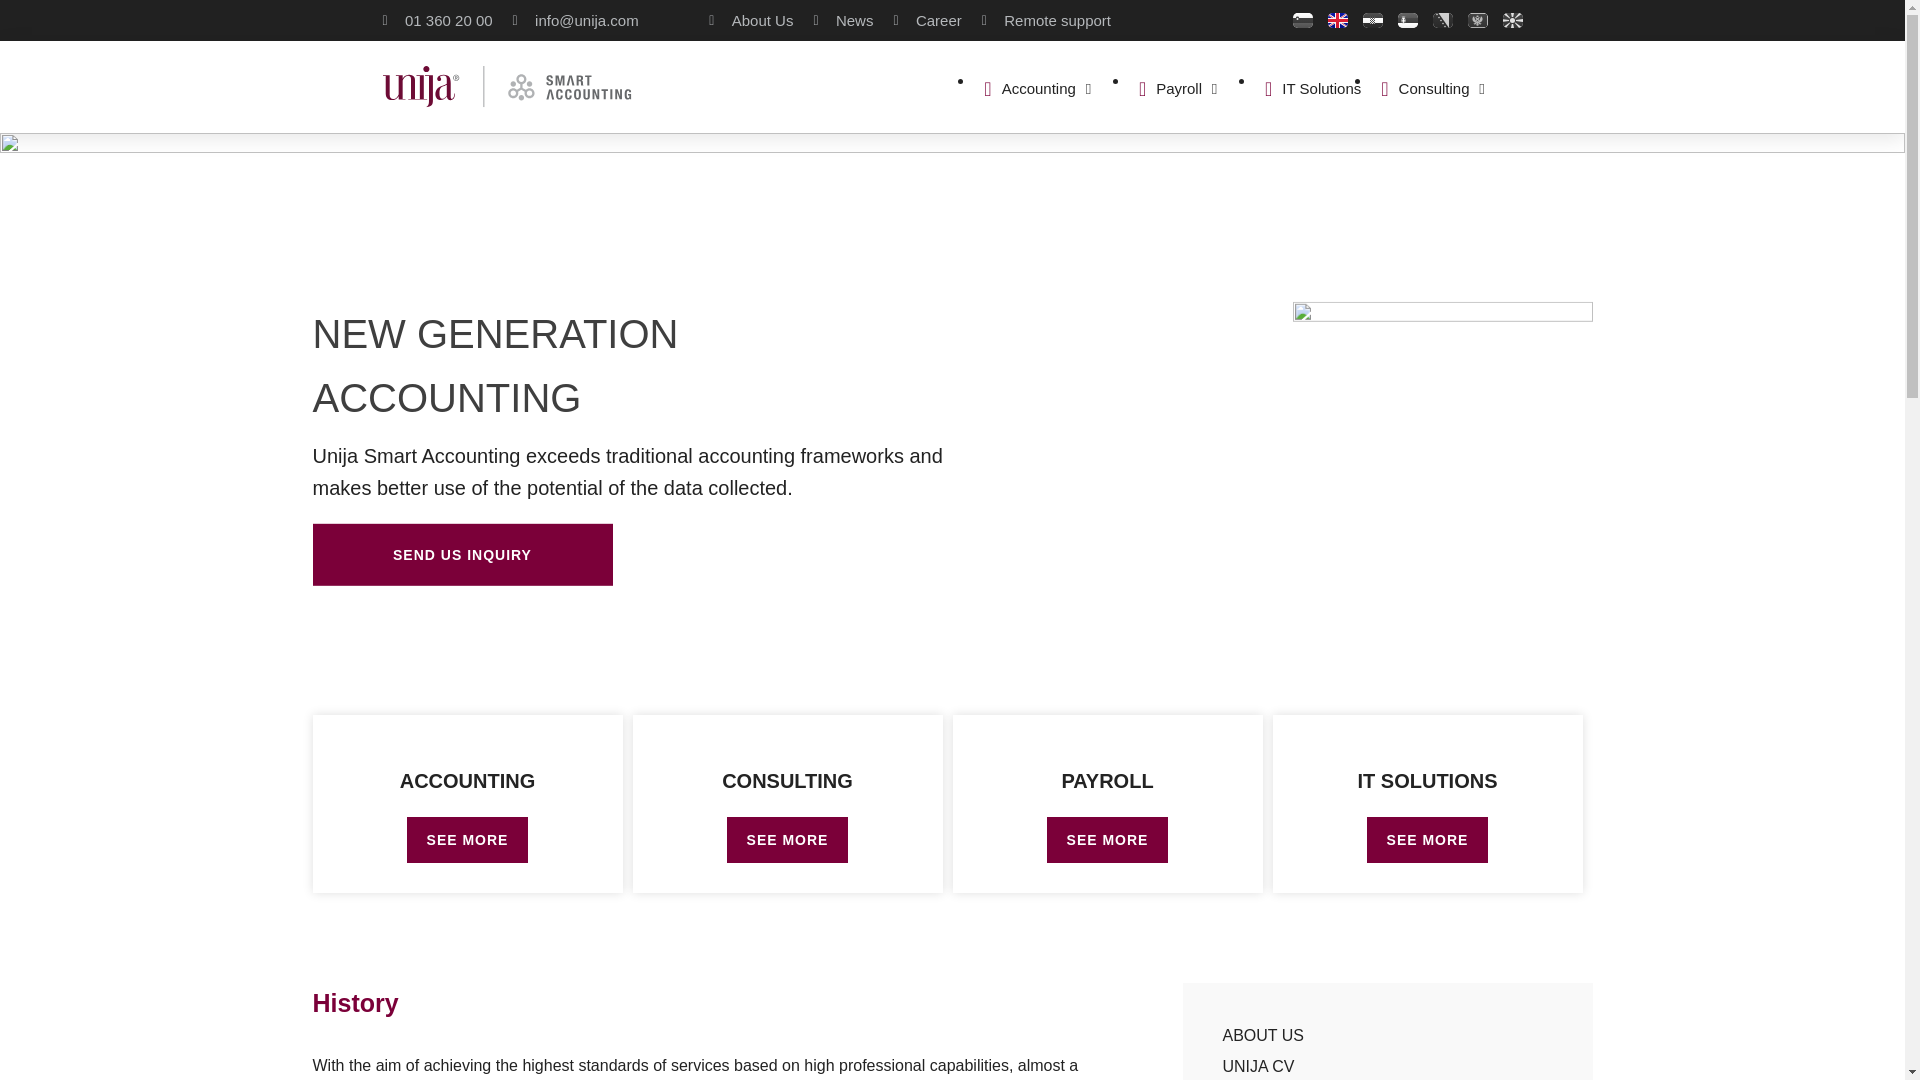 The image size is (1920, 1080). What do you see at coordinates (436, 20) in the screenshot?
I see `01 360 20 00` at bounding box center [436, 20].